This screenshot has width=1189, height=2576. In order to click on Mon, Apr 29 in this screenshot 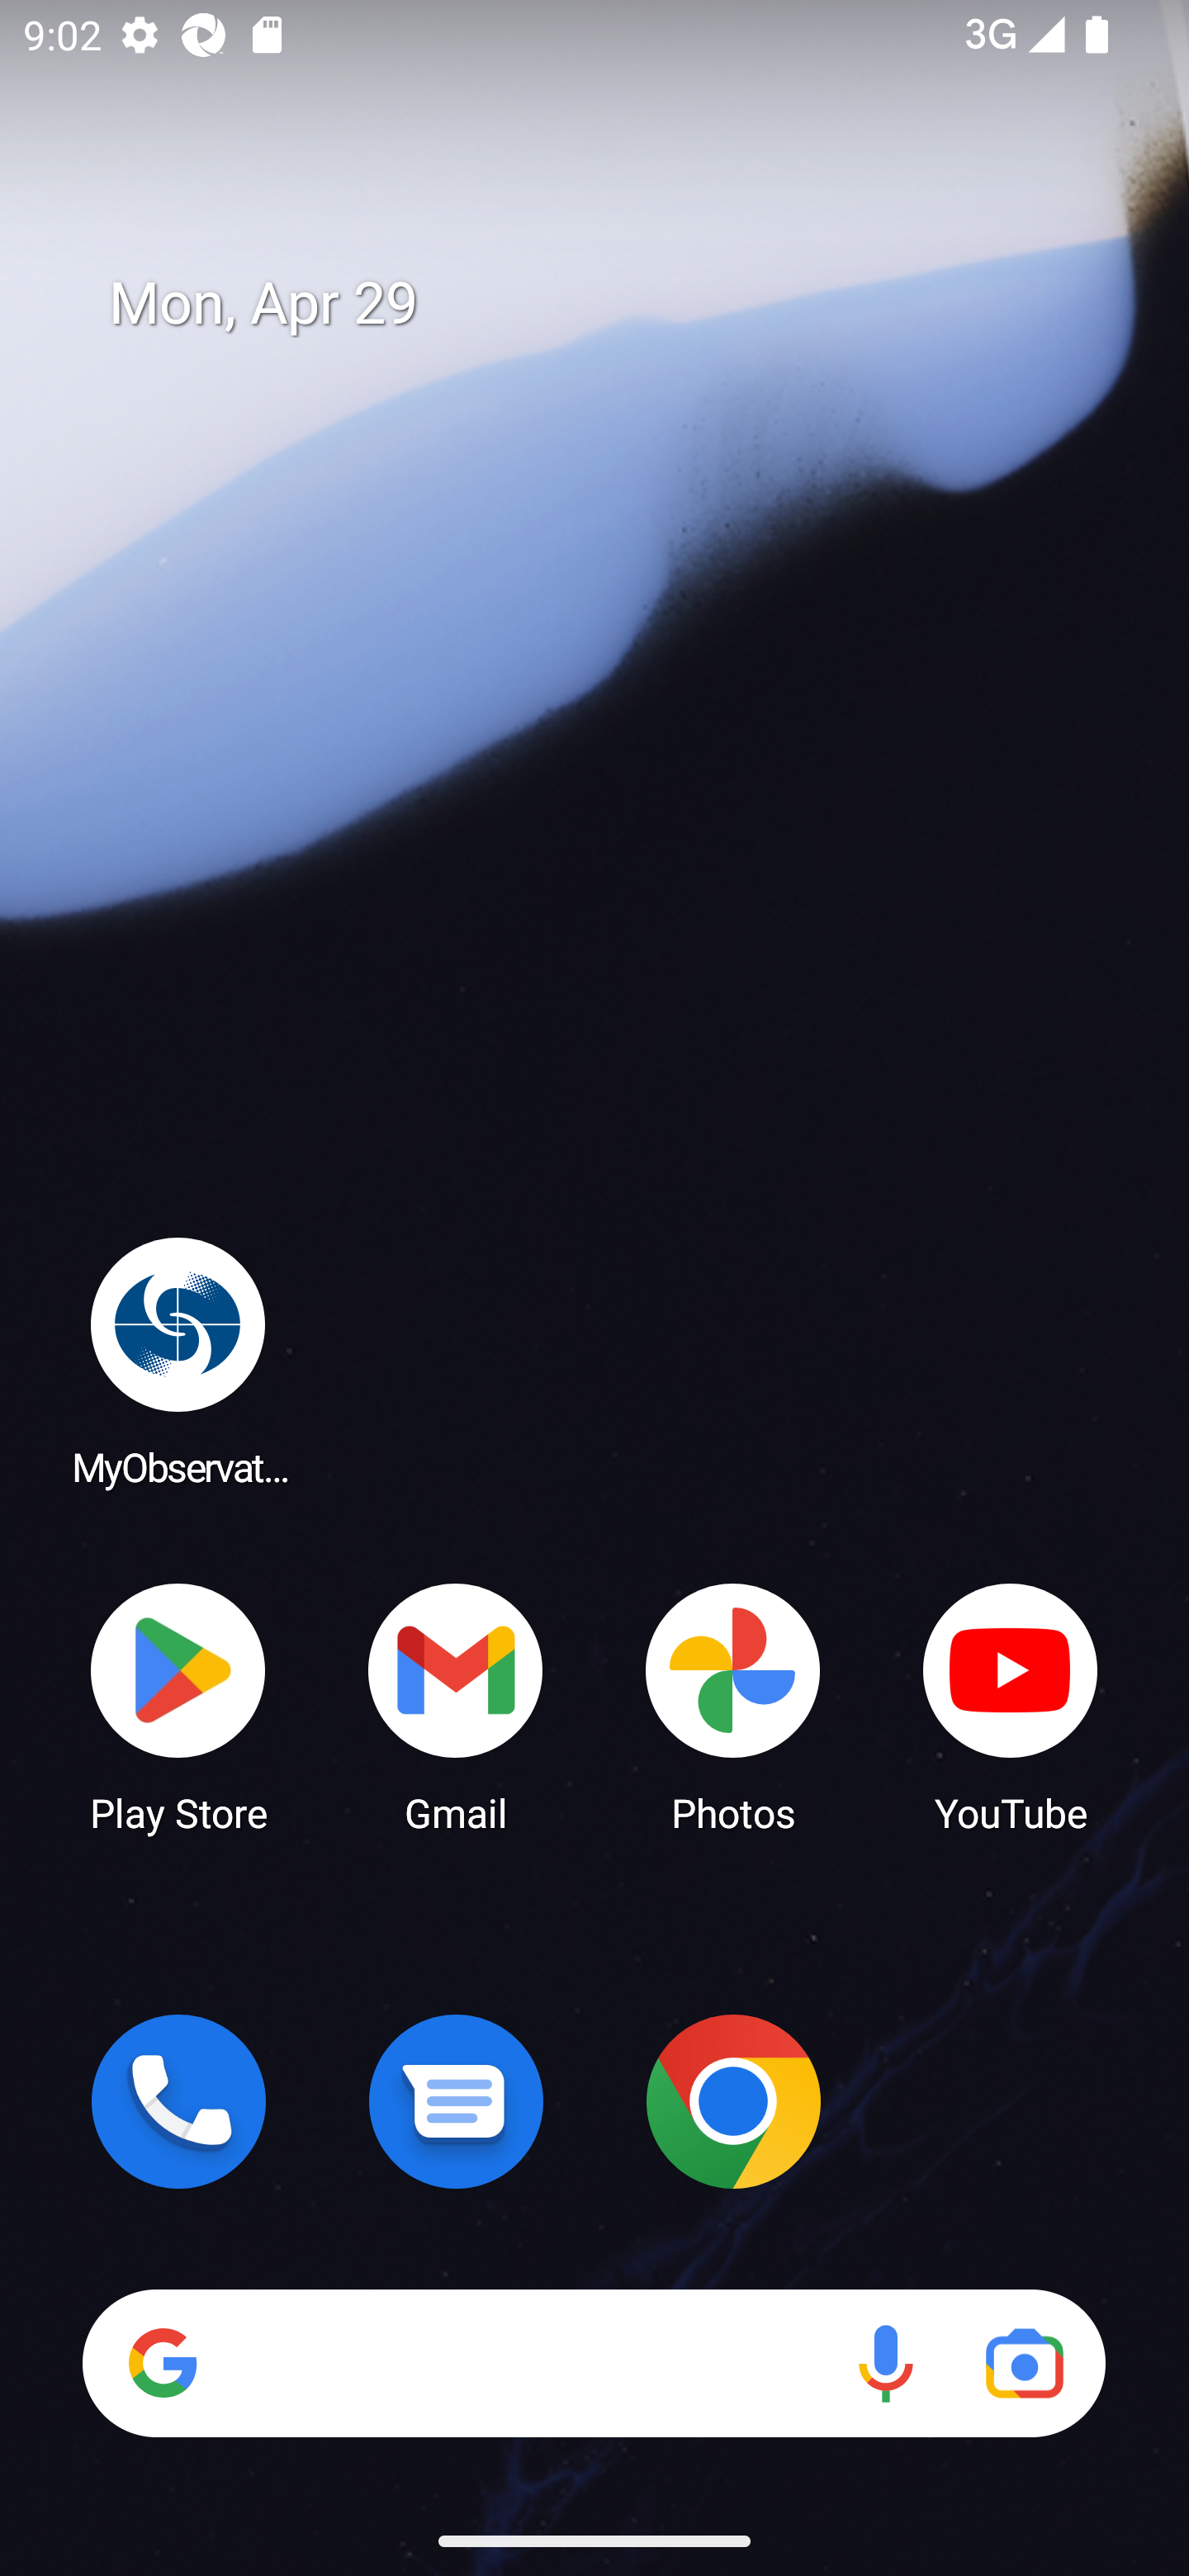, I will do `click(618, 304)`.